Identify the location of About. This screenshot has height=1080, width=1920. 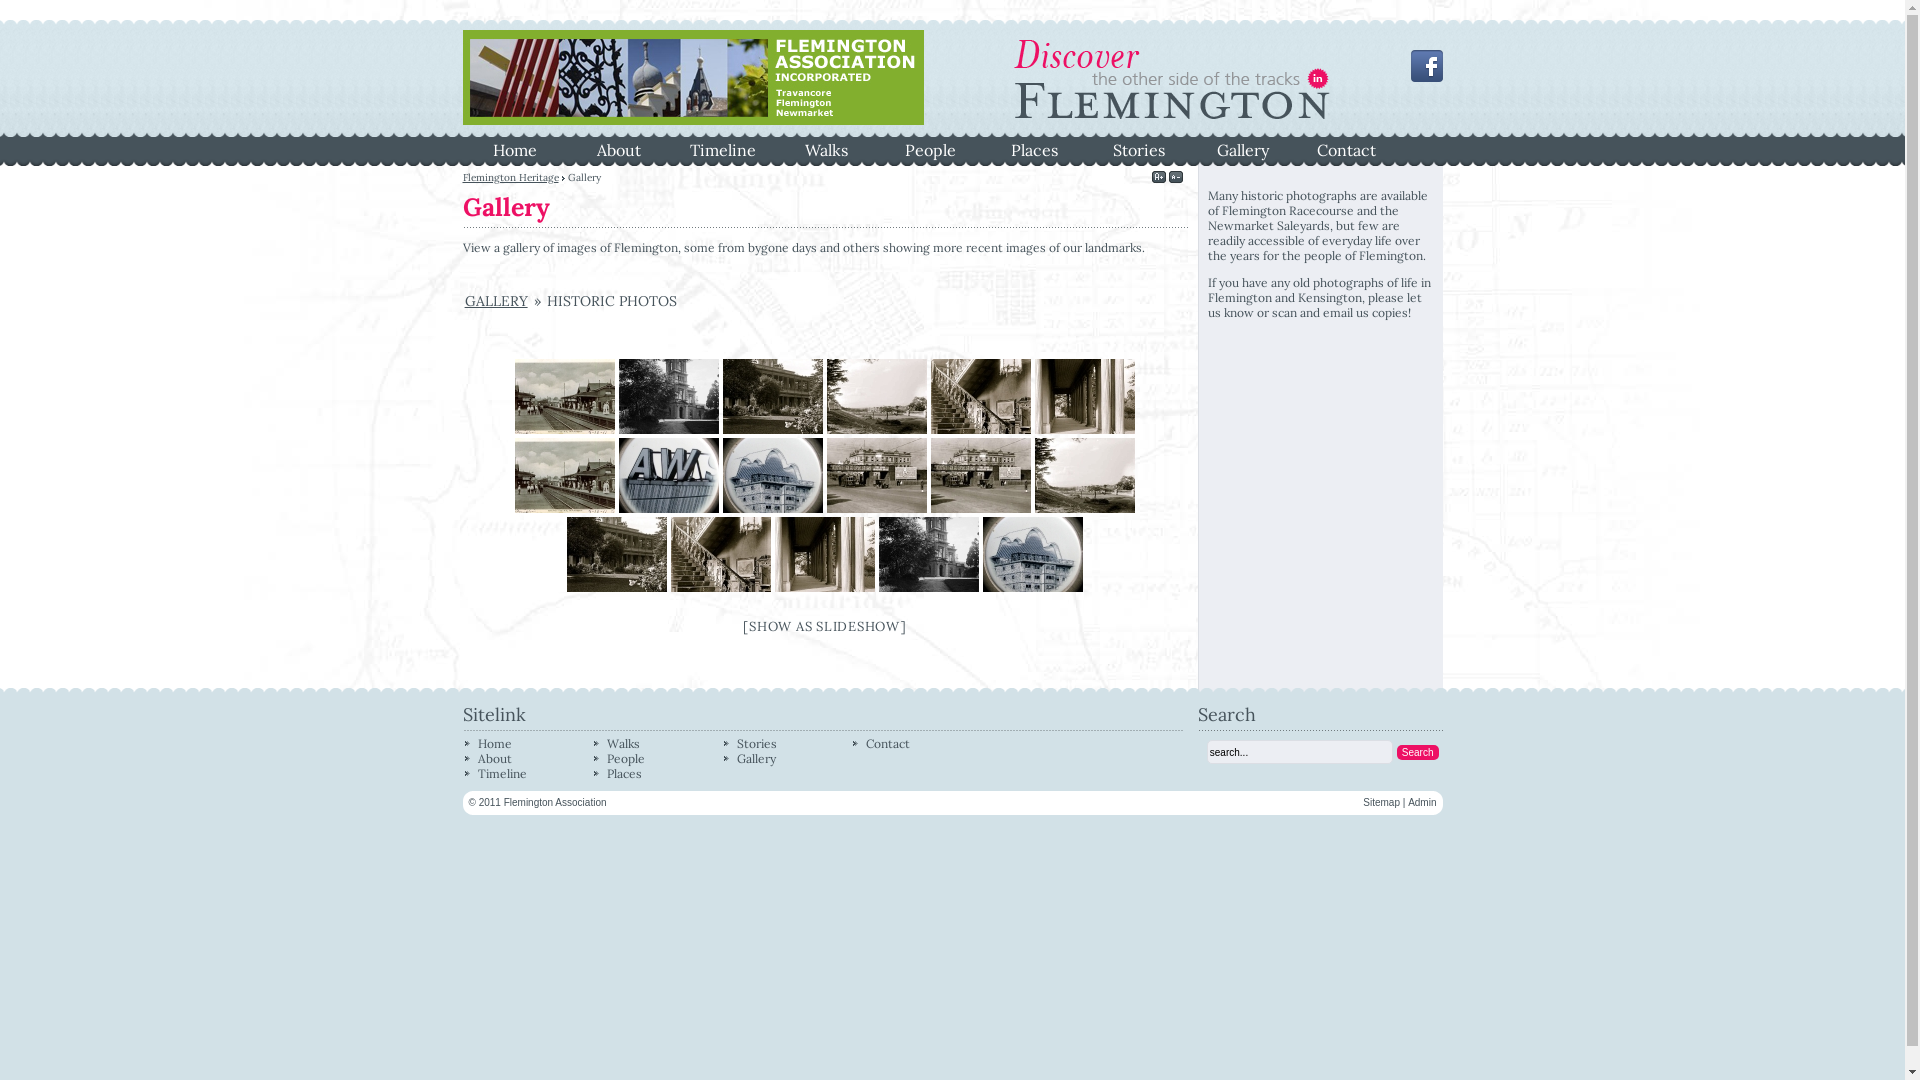
(618, 149).